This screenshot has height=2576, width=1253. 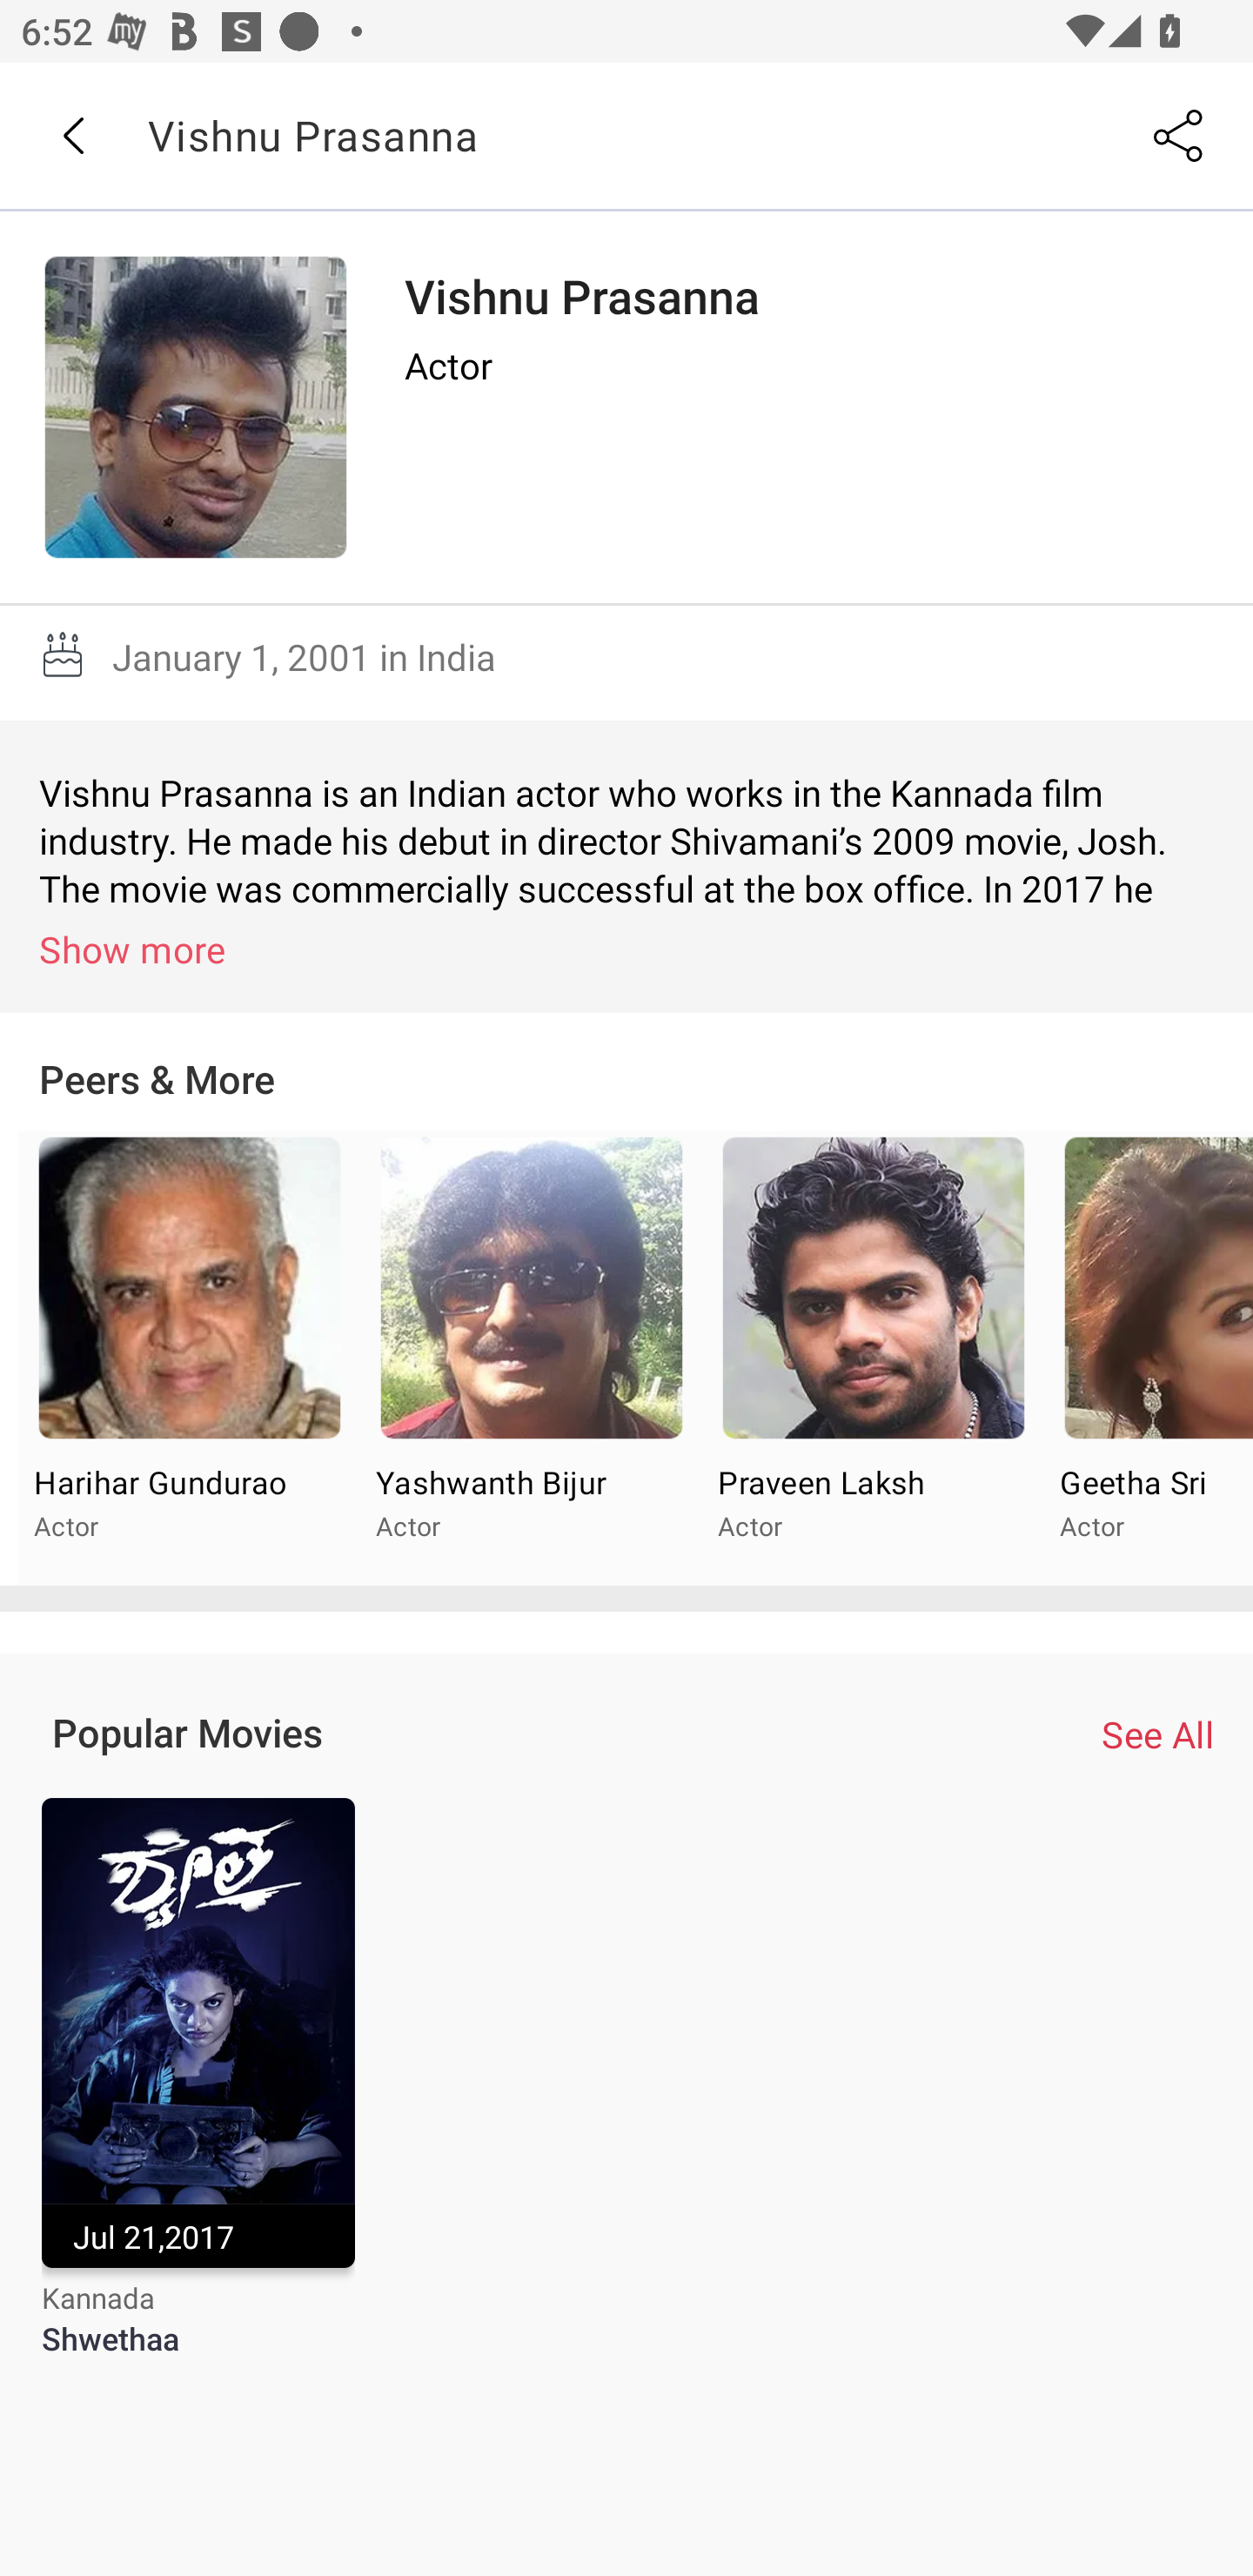 I want to click on Back, so click(x=72, y=136).